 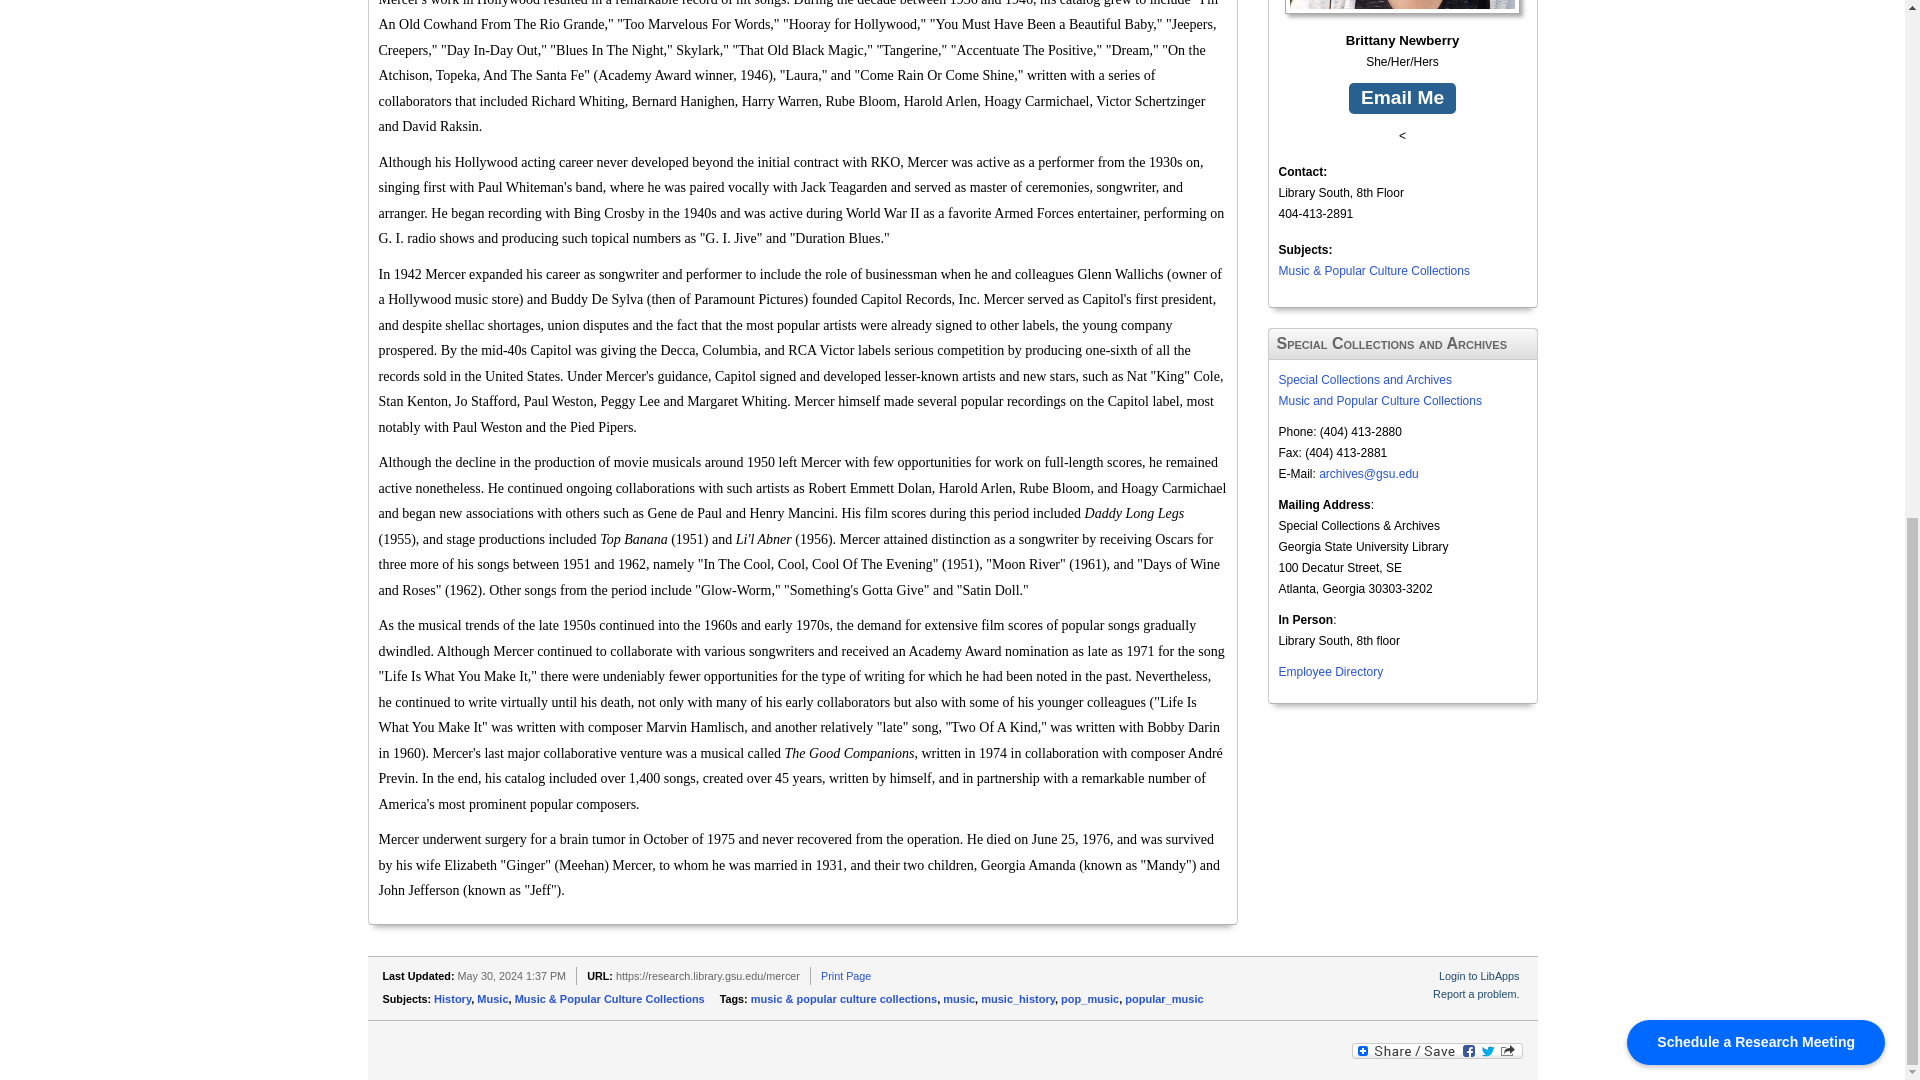 What do you see at coordinates (846, 975) in the screenshot?
I see `Print Page` at bounding box center [846, 975].